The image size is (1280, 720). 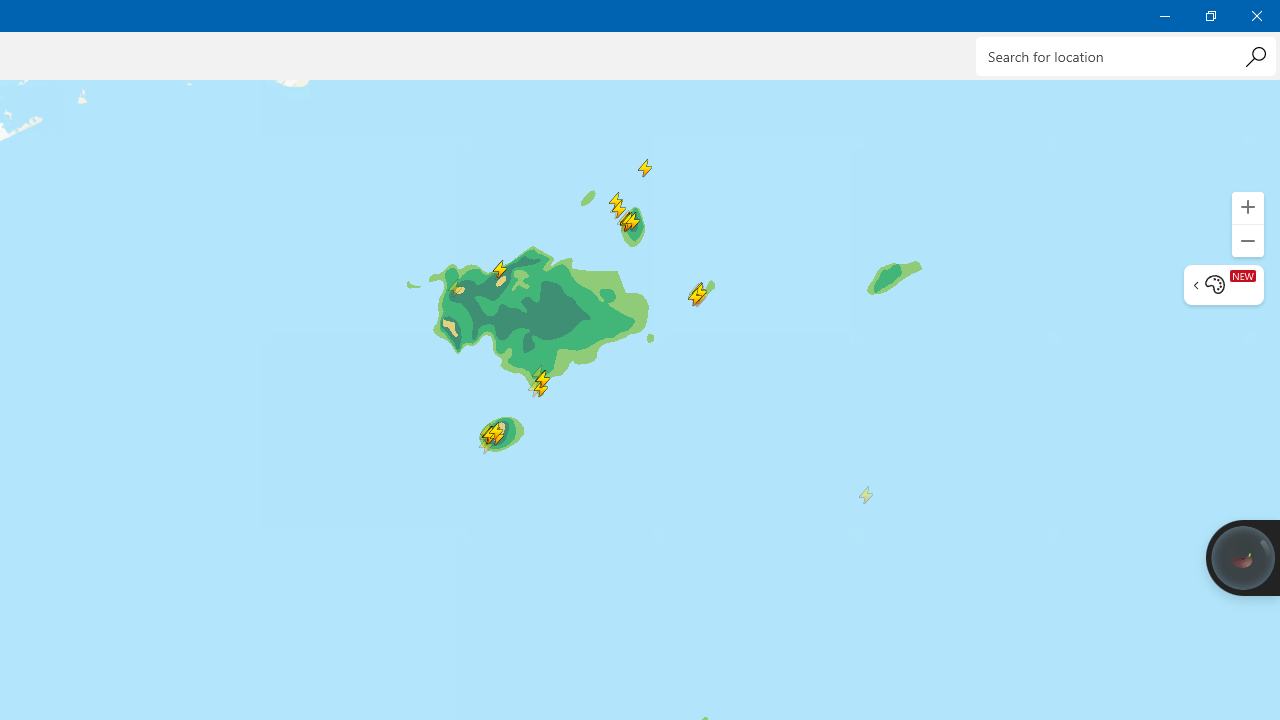 I want to click on Restore Weather, so click(x=1210, y=16).